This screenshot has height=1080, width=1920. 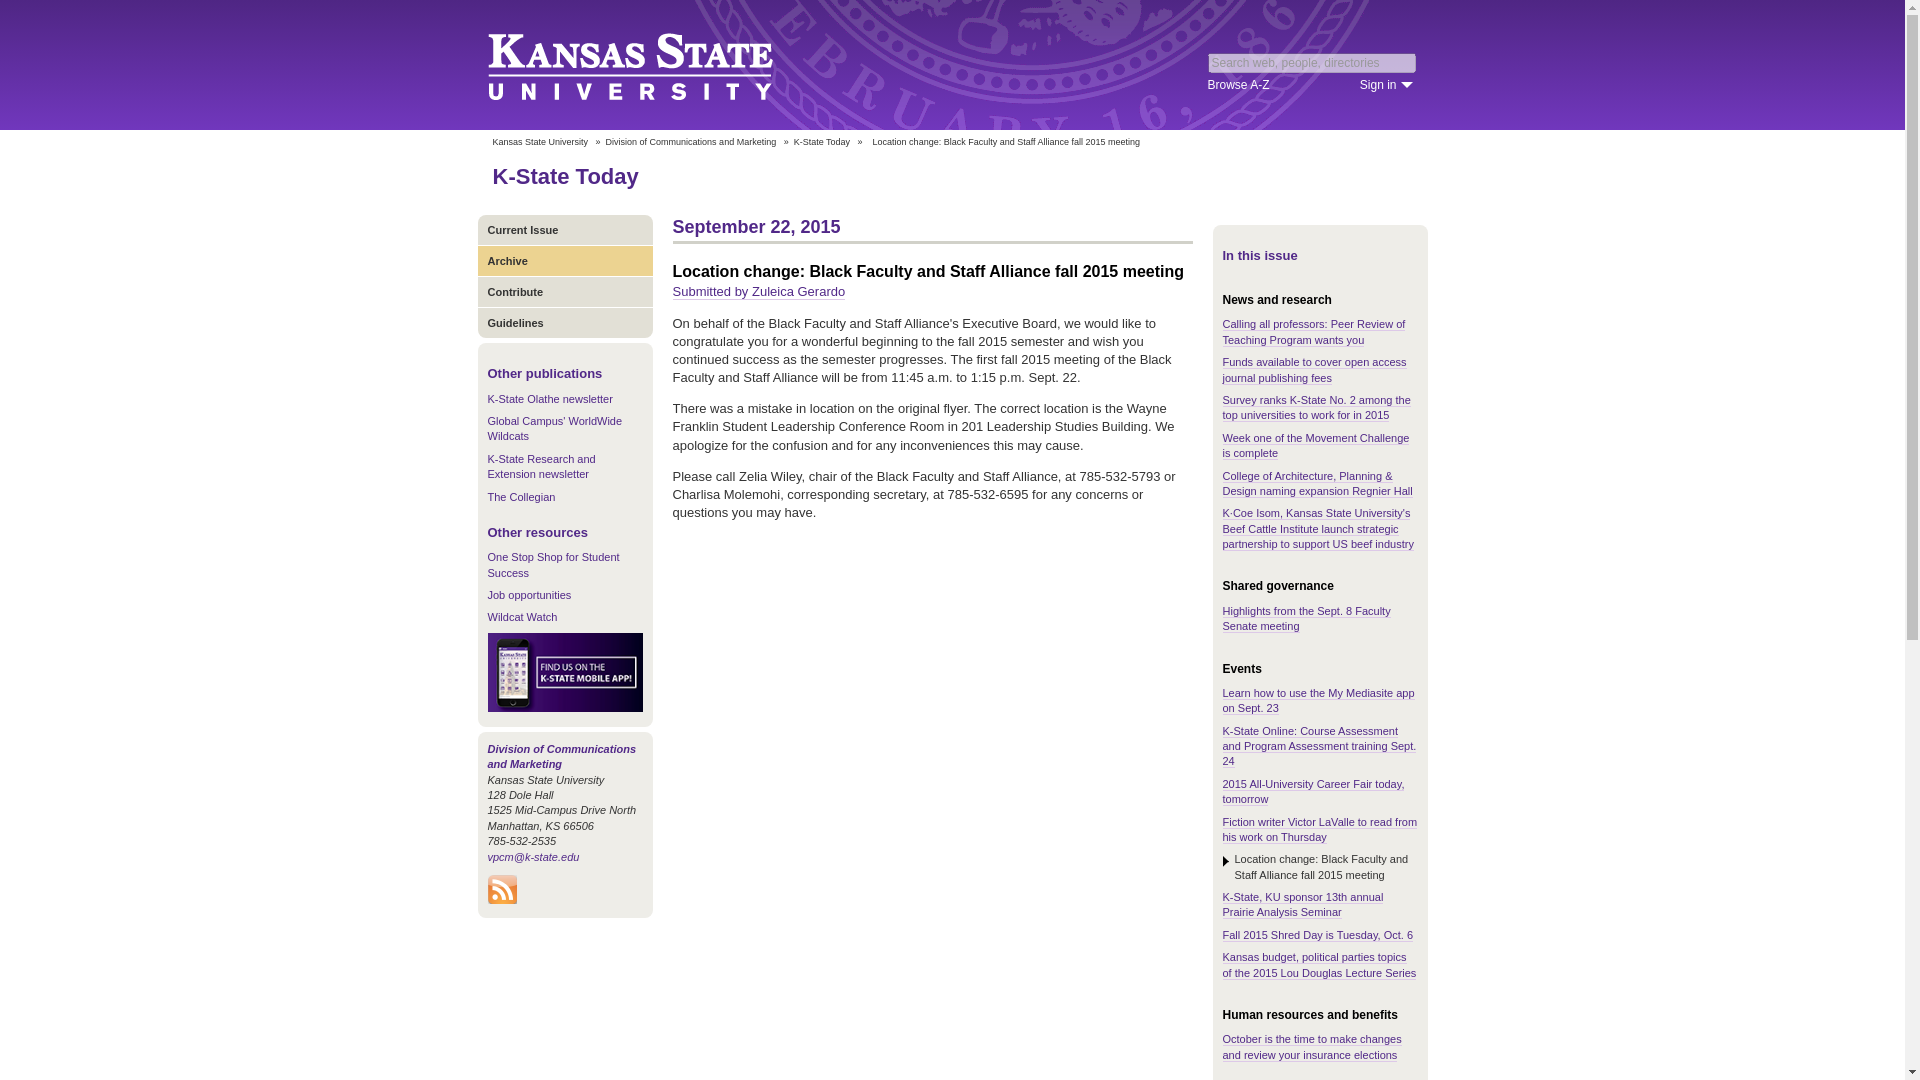 What do you see at coordinates (554, 564) in the screenshot?
I see `One Stop Shop for Student Success` at bounding box center [554, 564].